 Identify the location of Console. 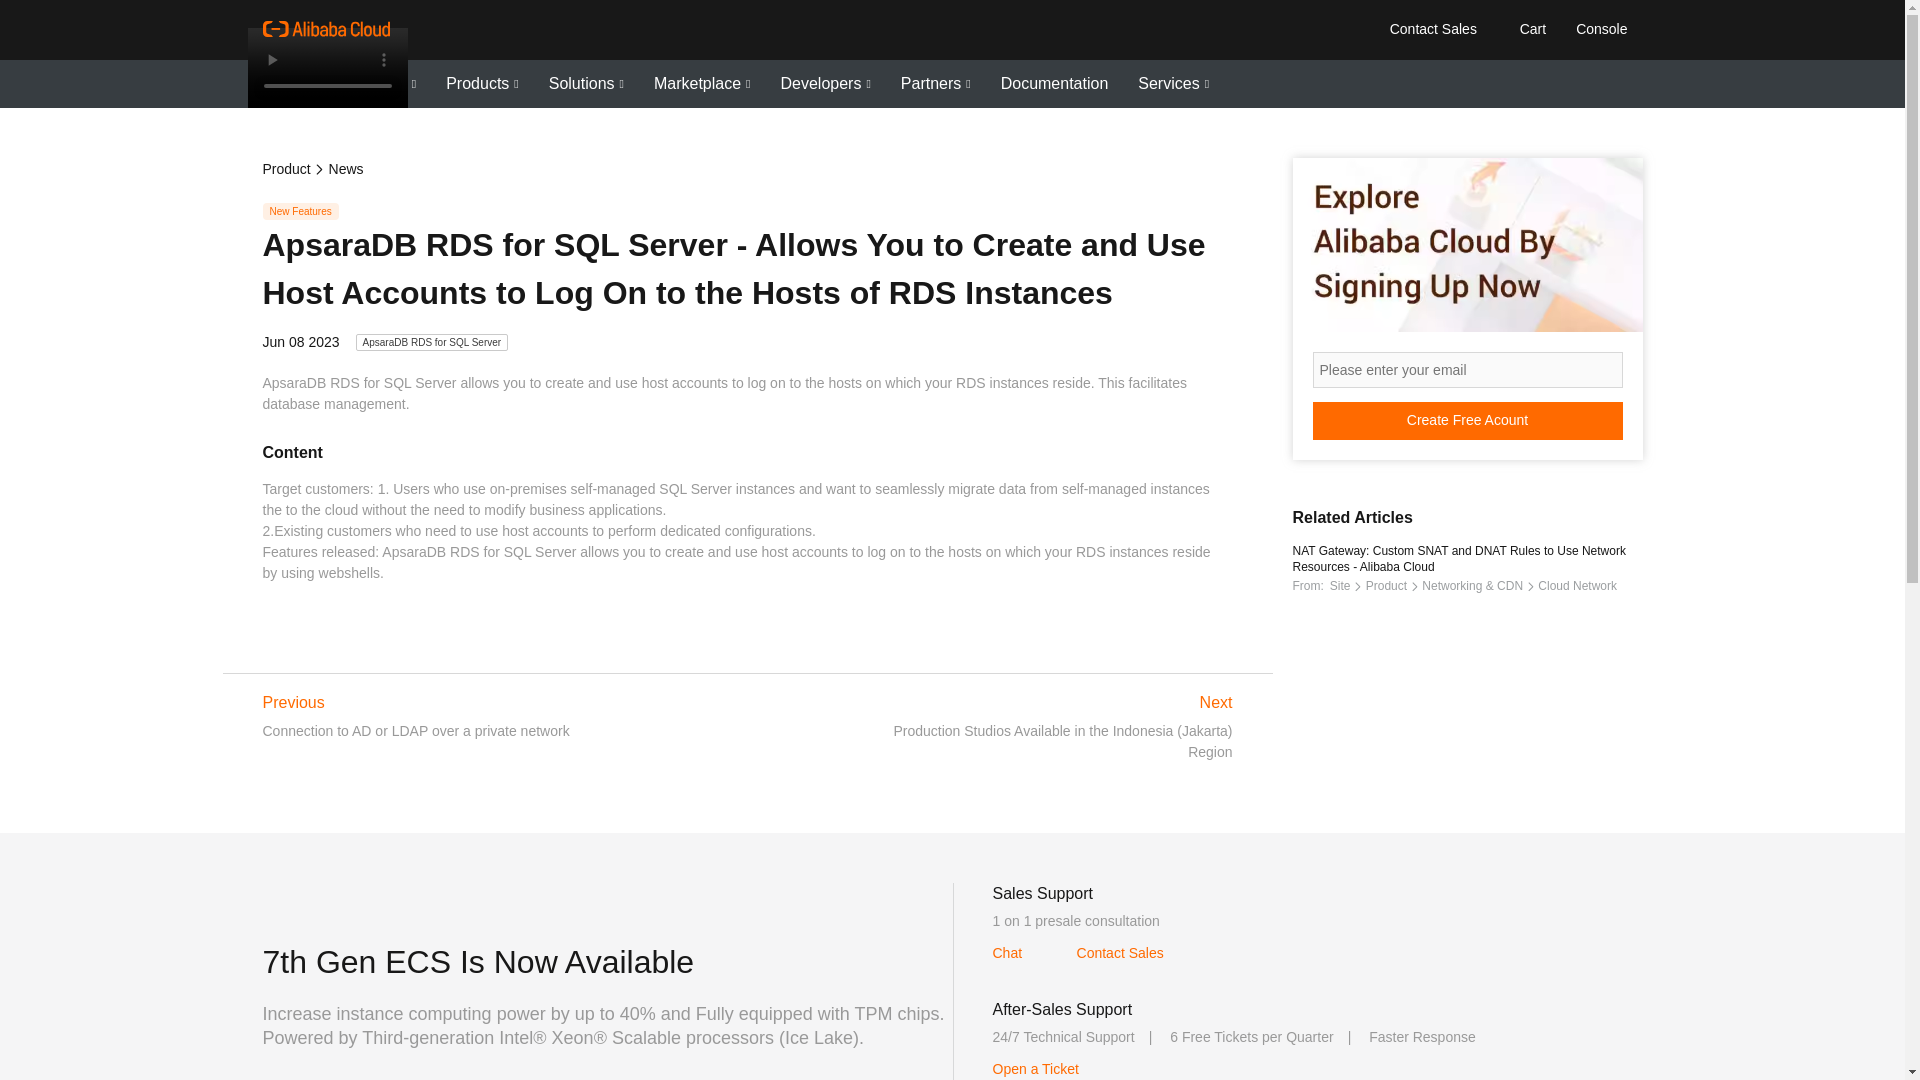
(1600, 28).